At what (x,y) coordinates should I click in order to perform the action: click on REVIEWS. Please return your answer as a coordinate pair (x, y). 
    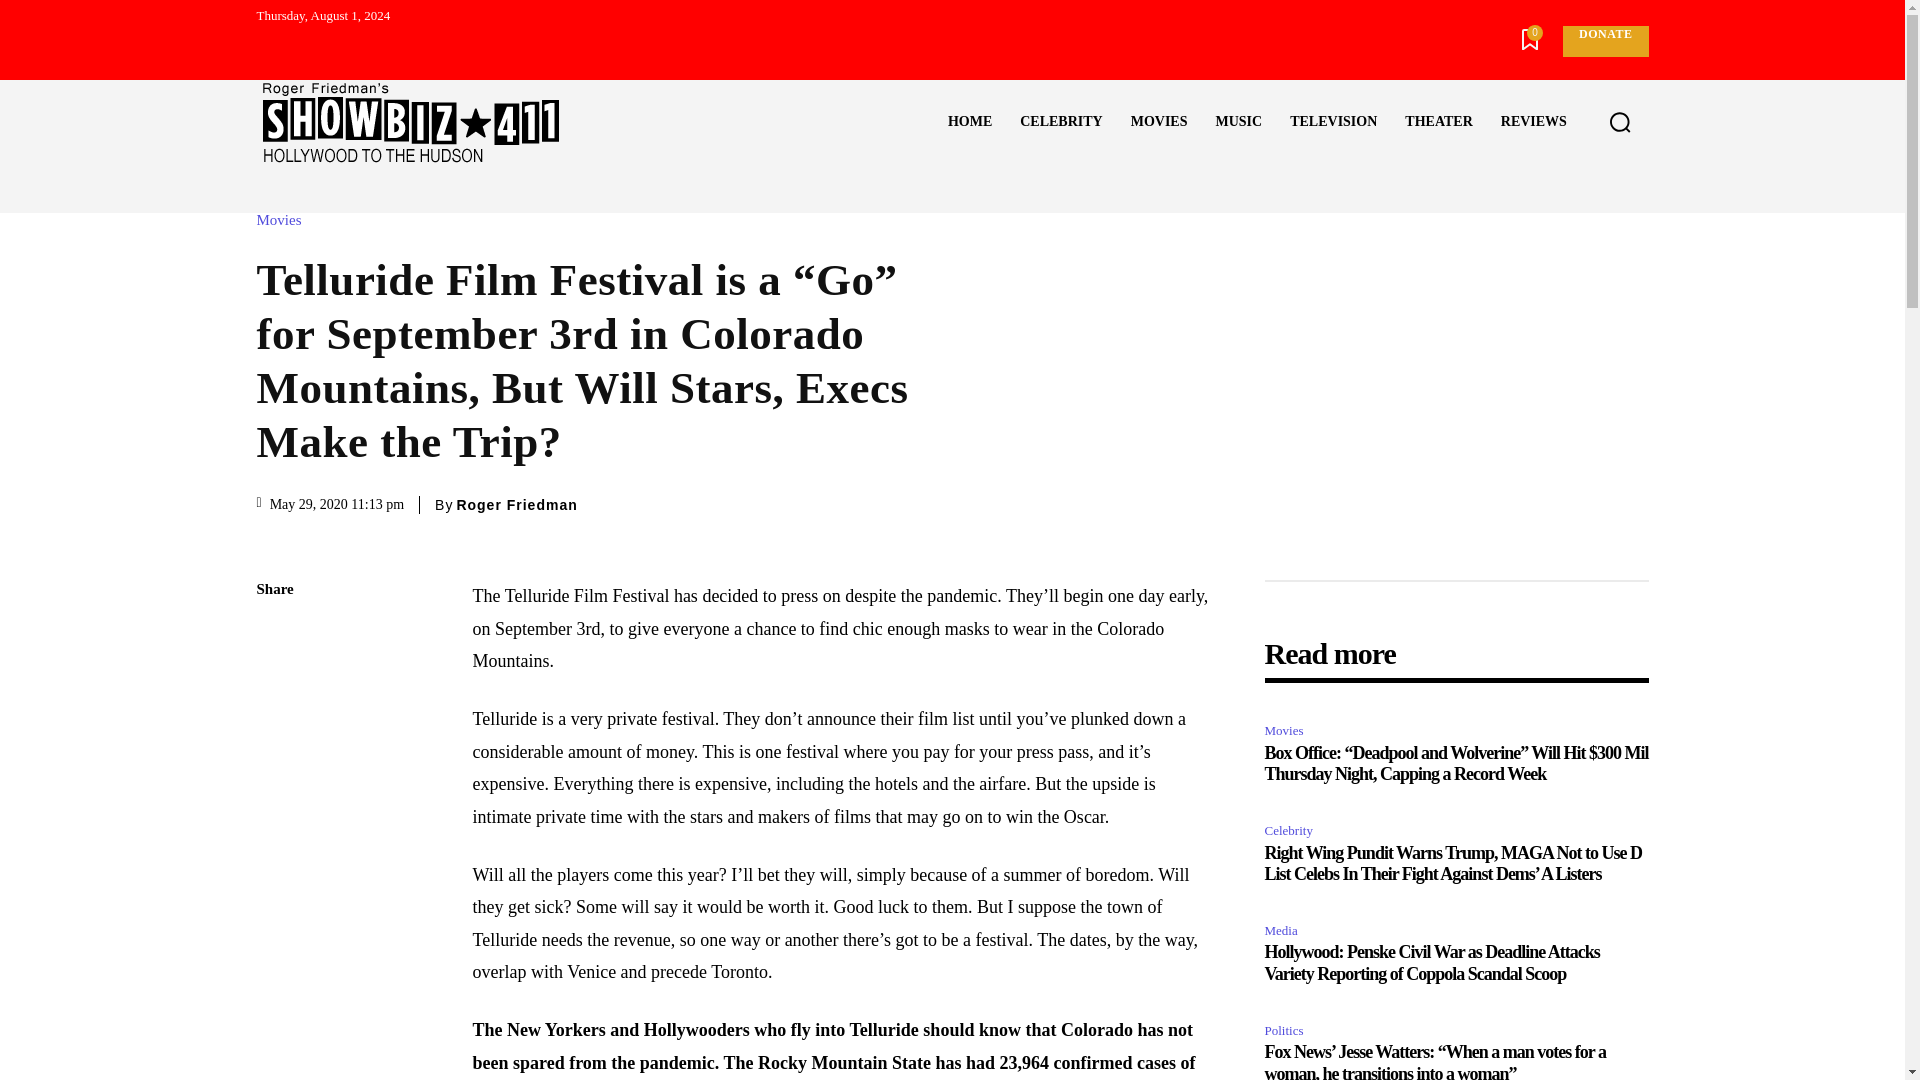
    Looking at the image, I should click on (1533, 122).